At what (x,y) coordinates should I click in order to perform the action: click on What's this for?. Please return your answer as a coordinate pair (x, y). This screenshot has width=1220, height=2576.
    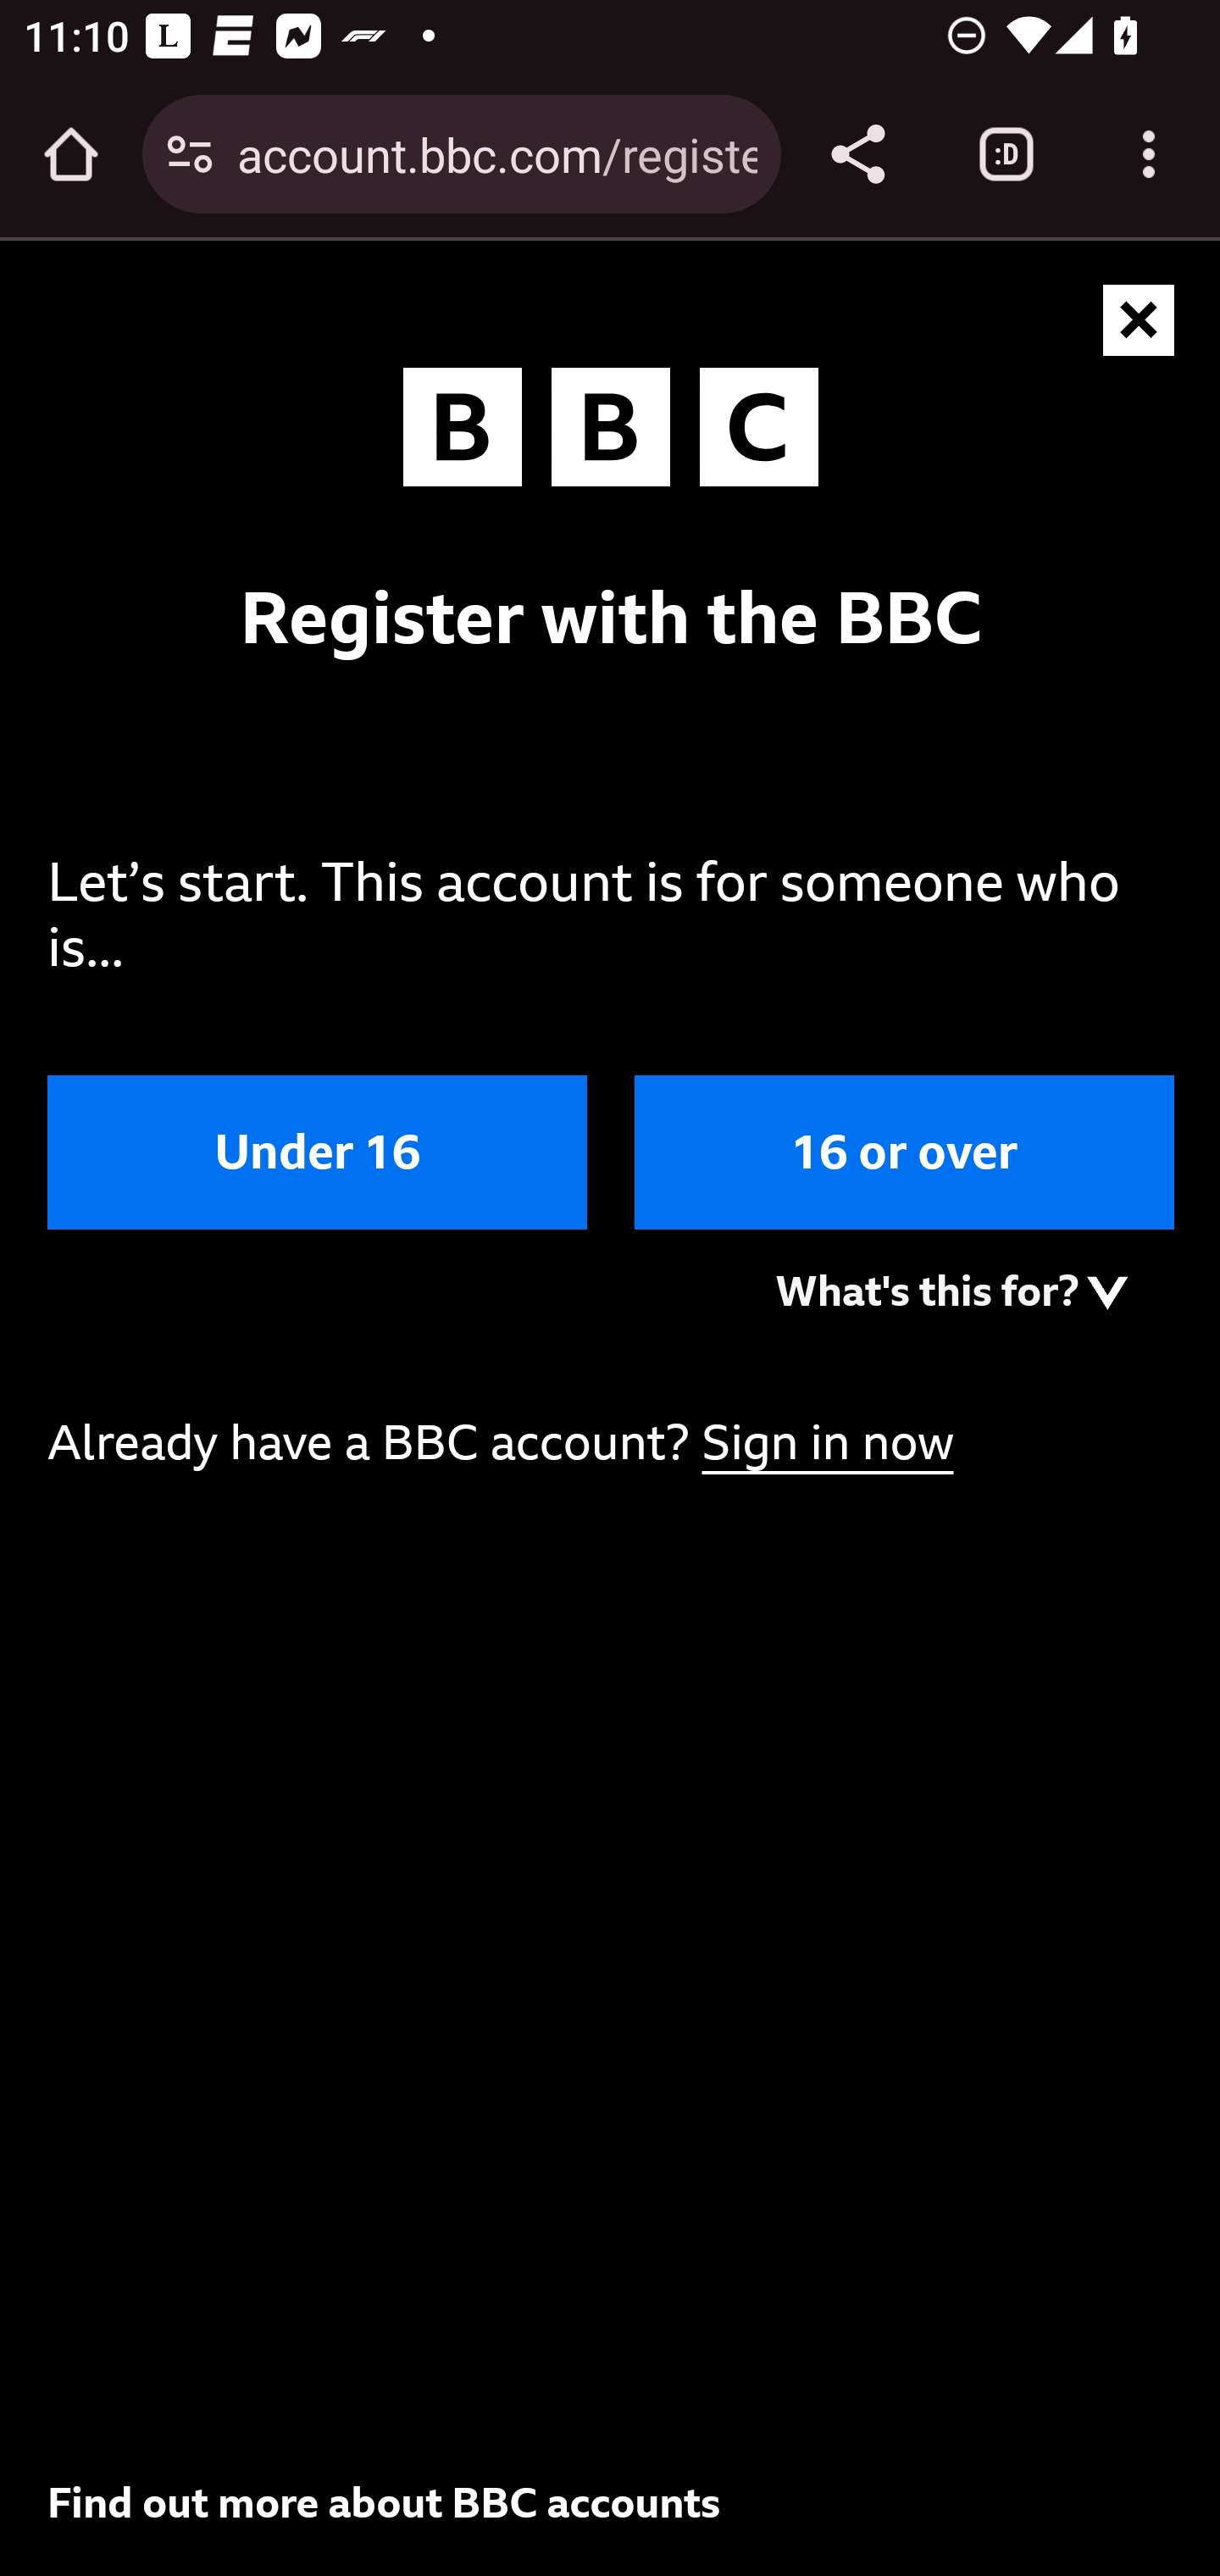
    Looking at the image, I should click on (951, 1290).